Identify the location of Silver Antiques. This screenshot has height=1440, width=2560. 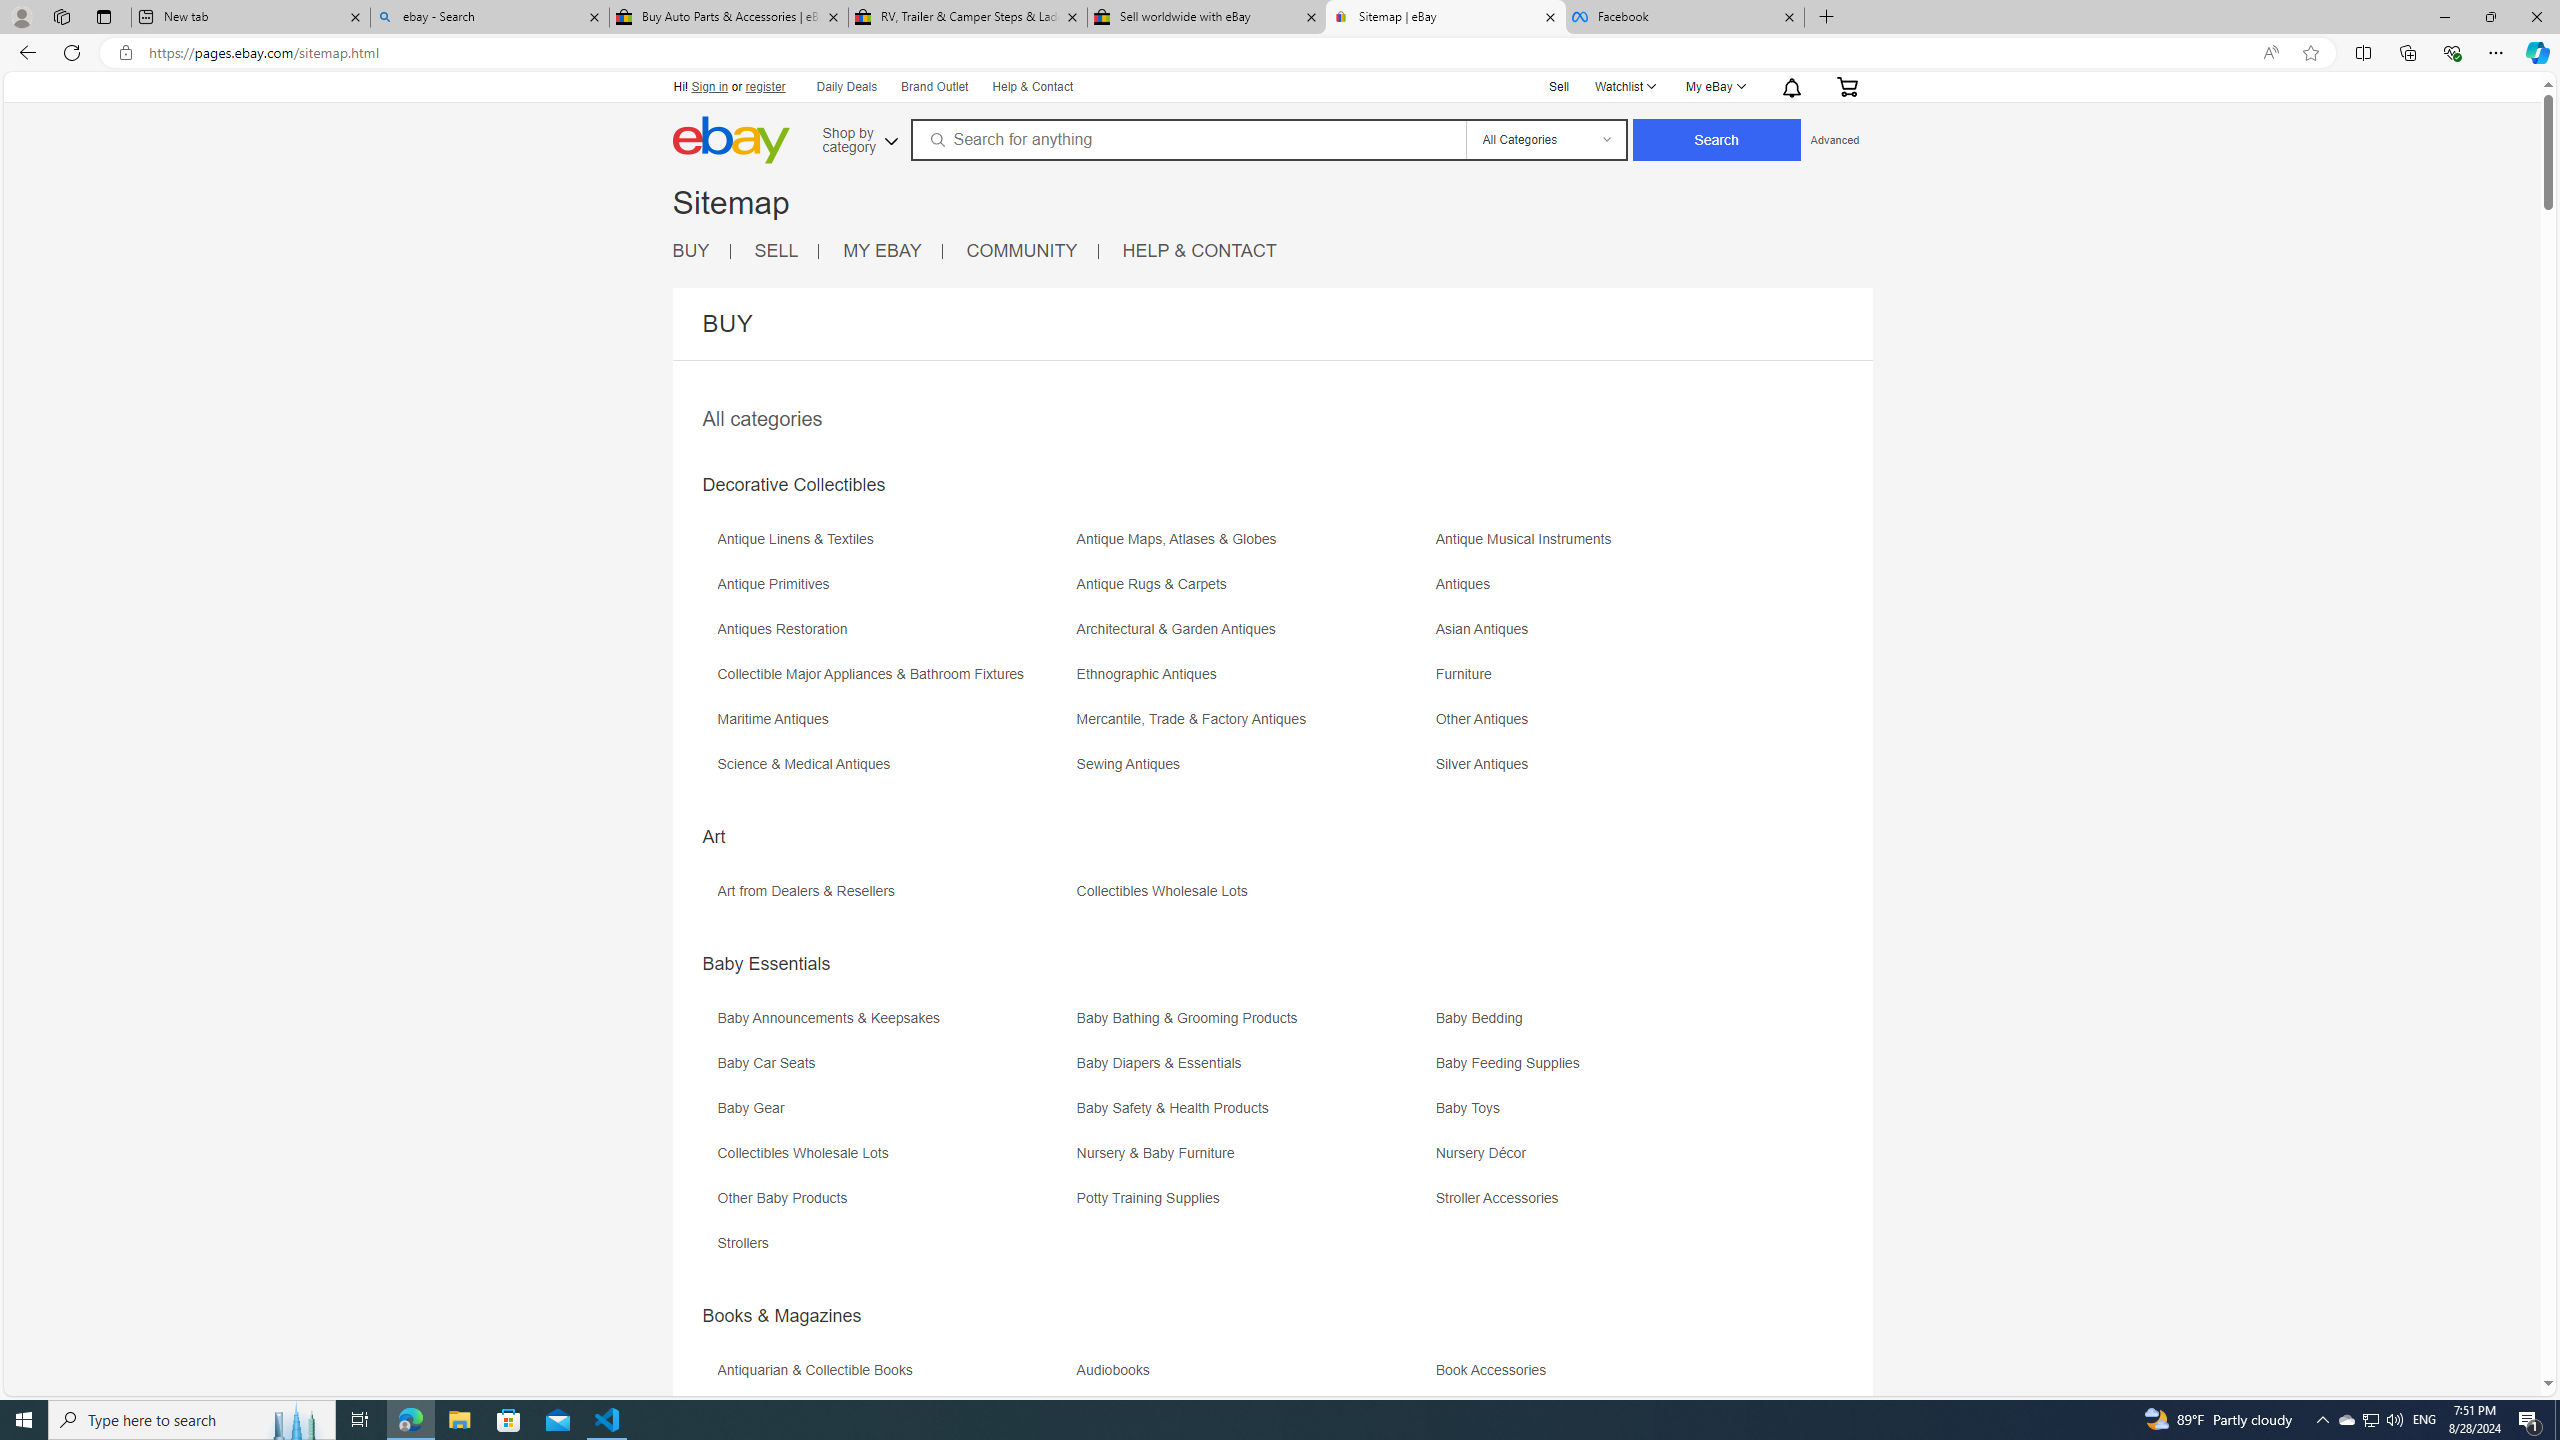
(1487, 764).